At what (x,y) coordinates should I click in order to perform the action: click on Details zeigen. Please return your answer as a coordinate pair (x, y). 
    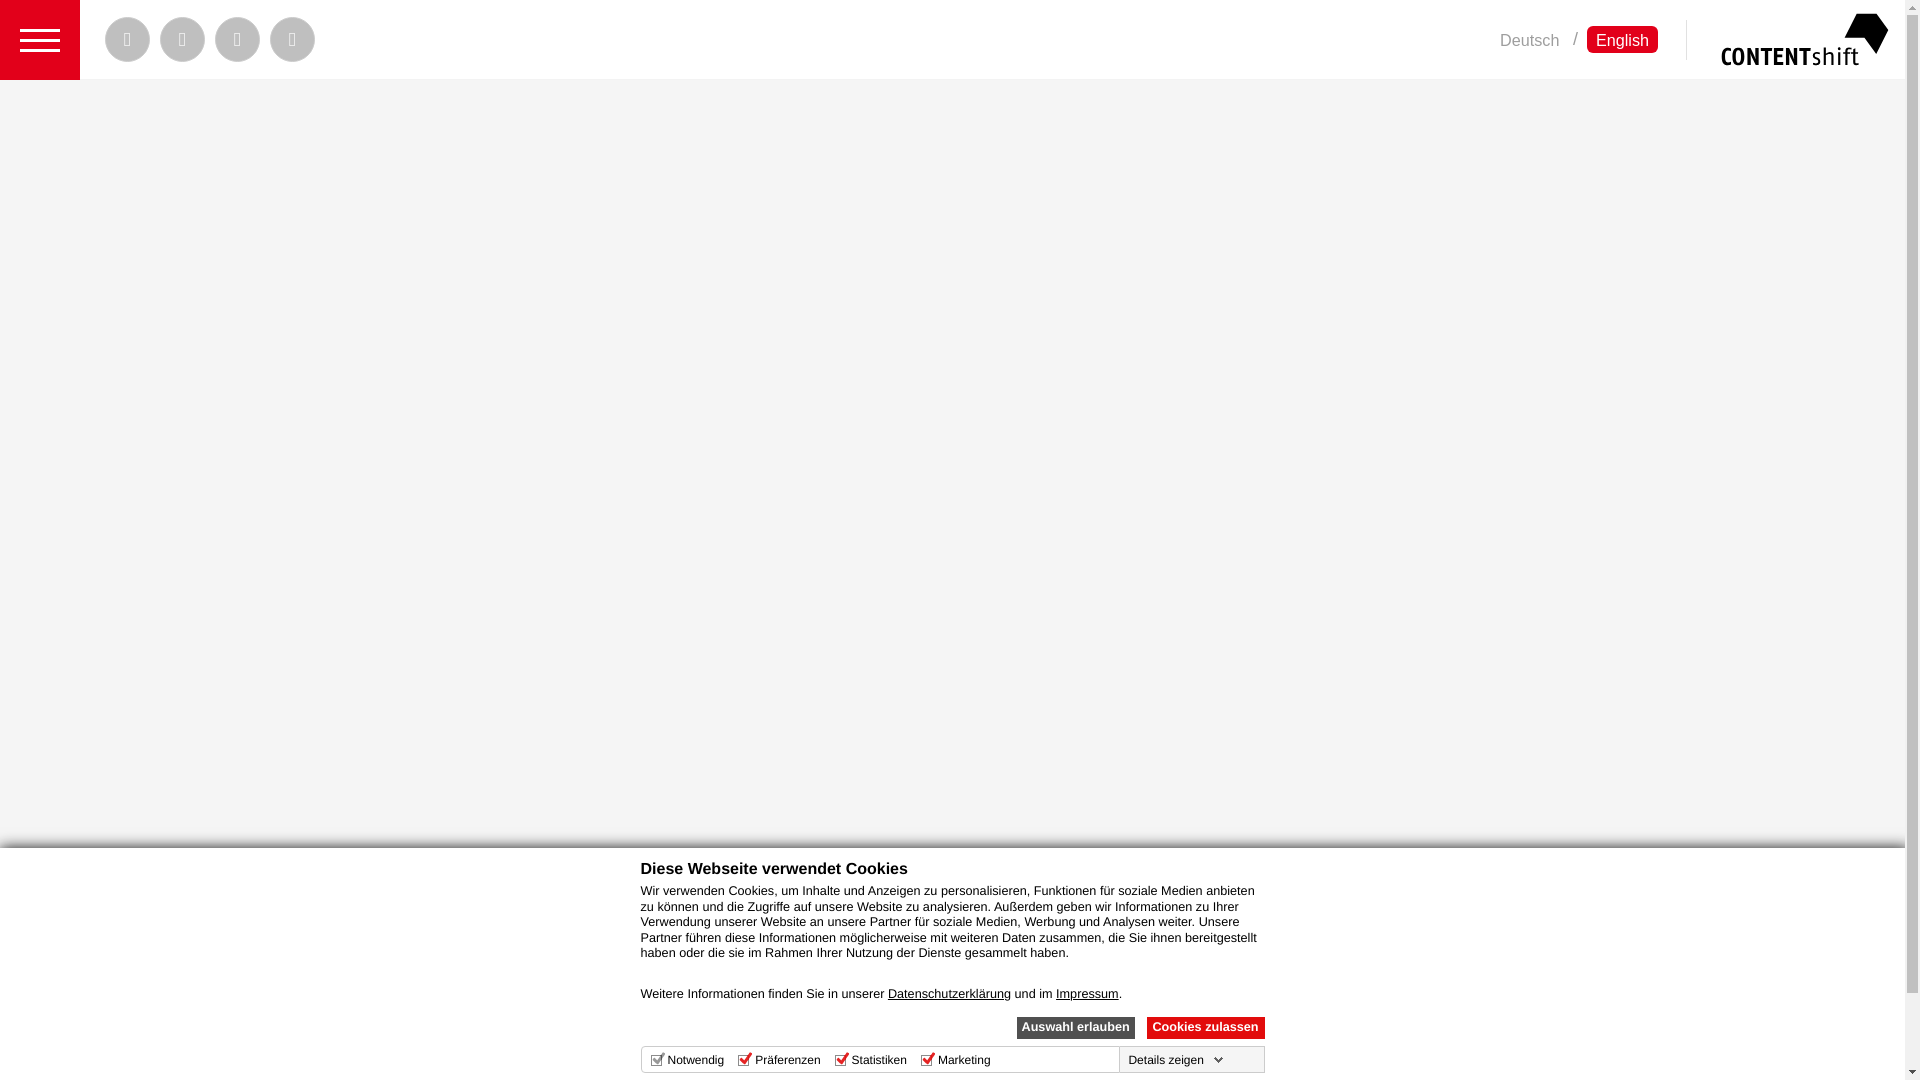
    Looking at the image, I should click on (1174, 1060).